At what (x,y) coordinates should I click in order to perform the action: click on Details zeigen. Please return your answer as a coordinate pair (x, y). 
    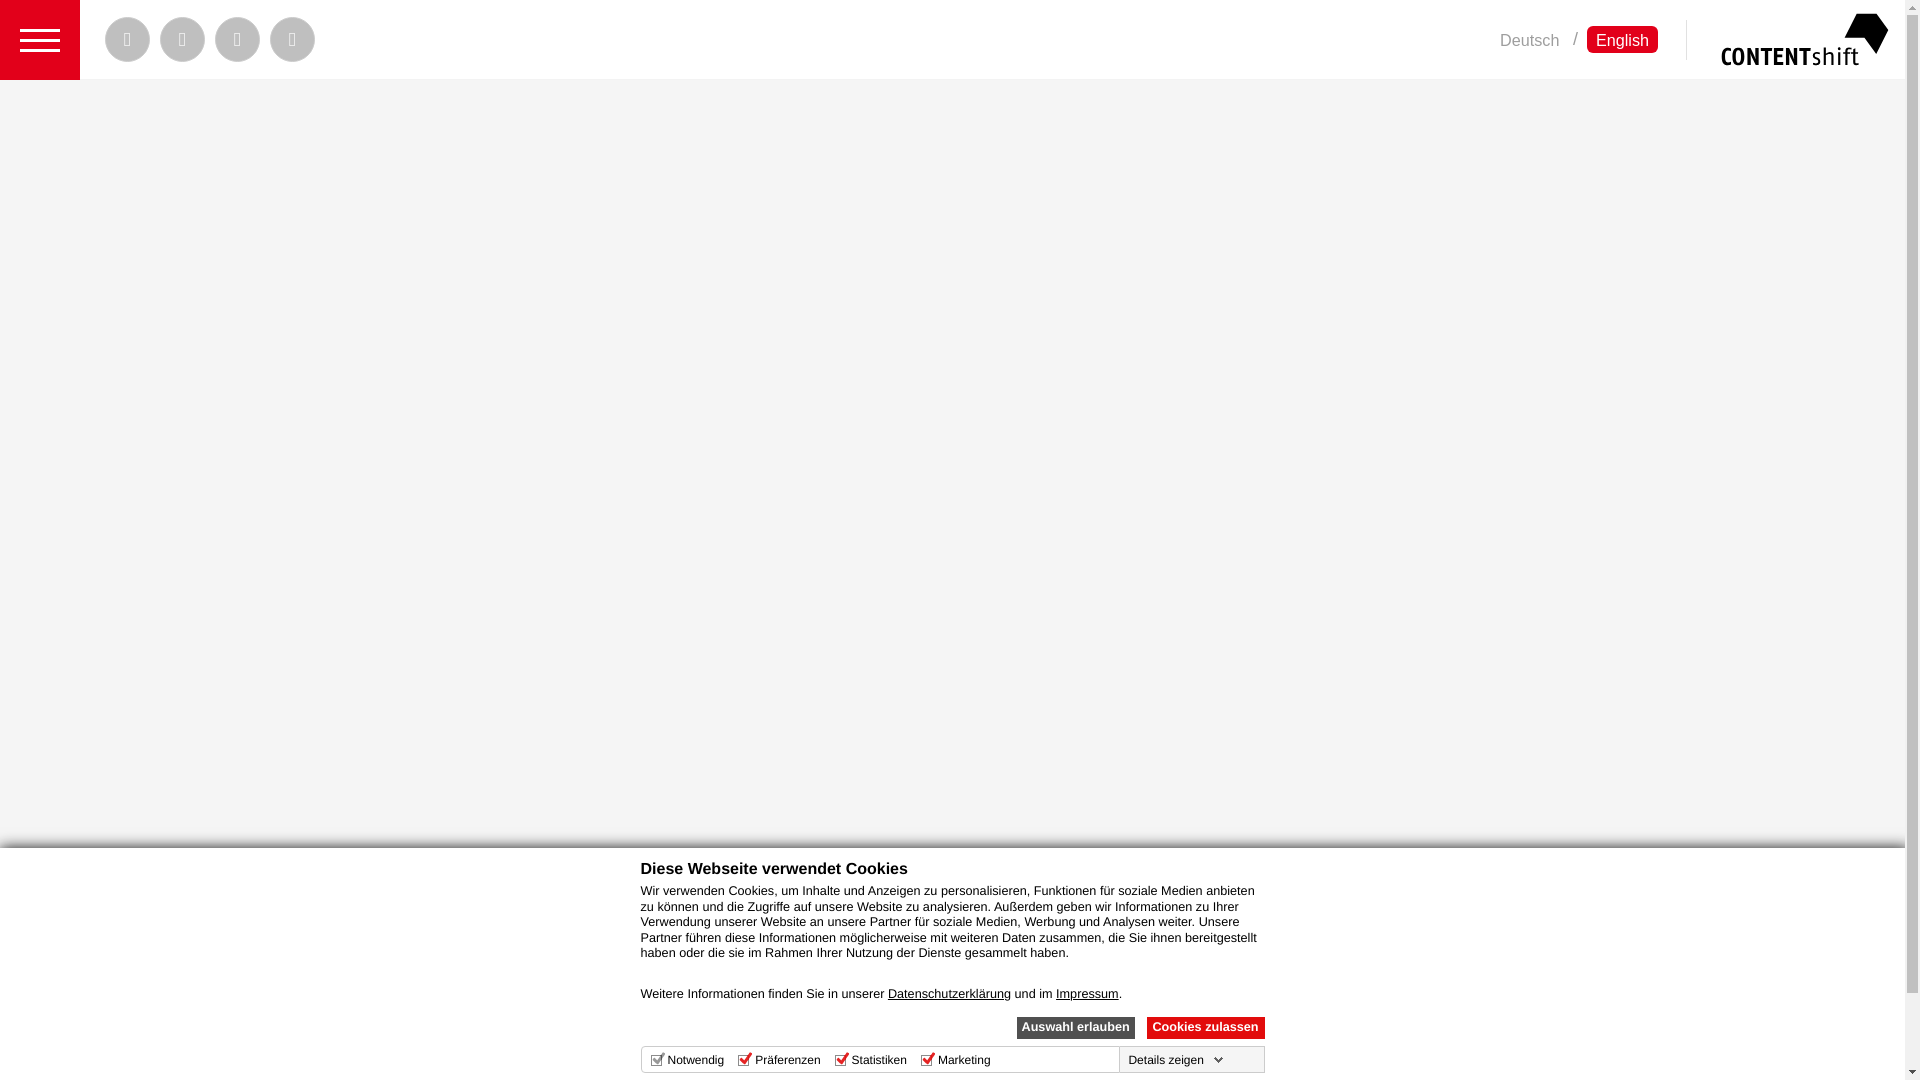
    Looking at the image, I should click on (1174, 1060).